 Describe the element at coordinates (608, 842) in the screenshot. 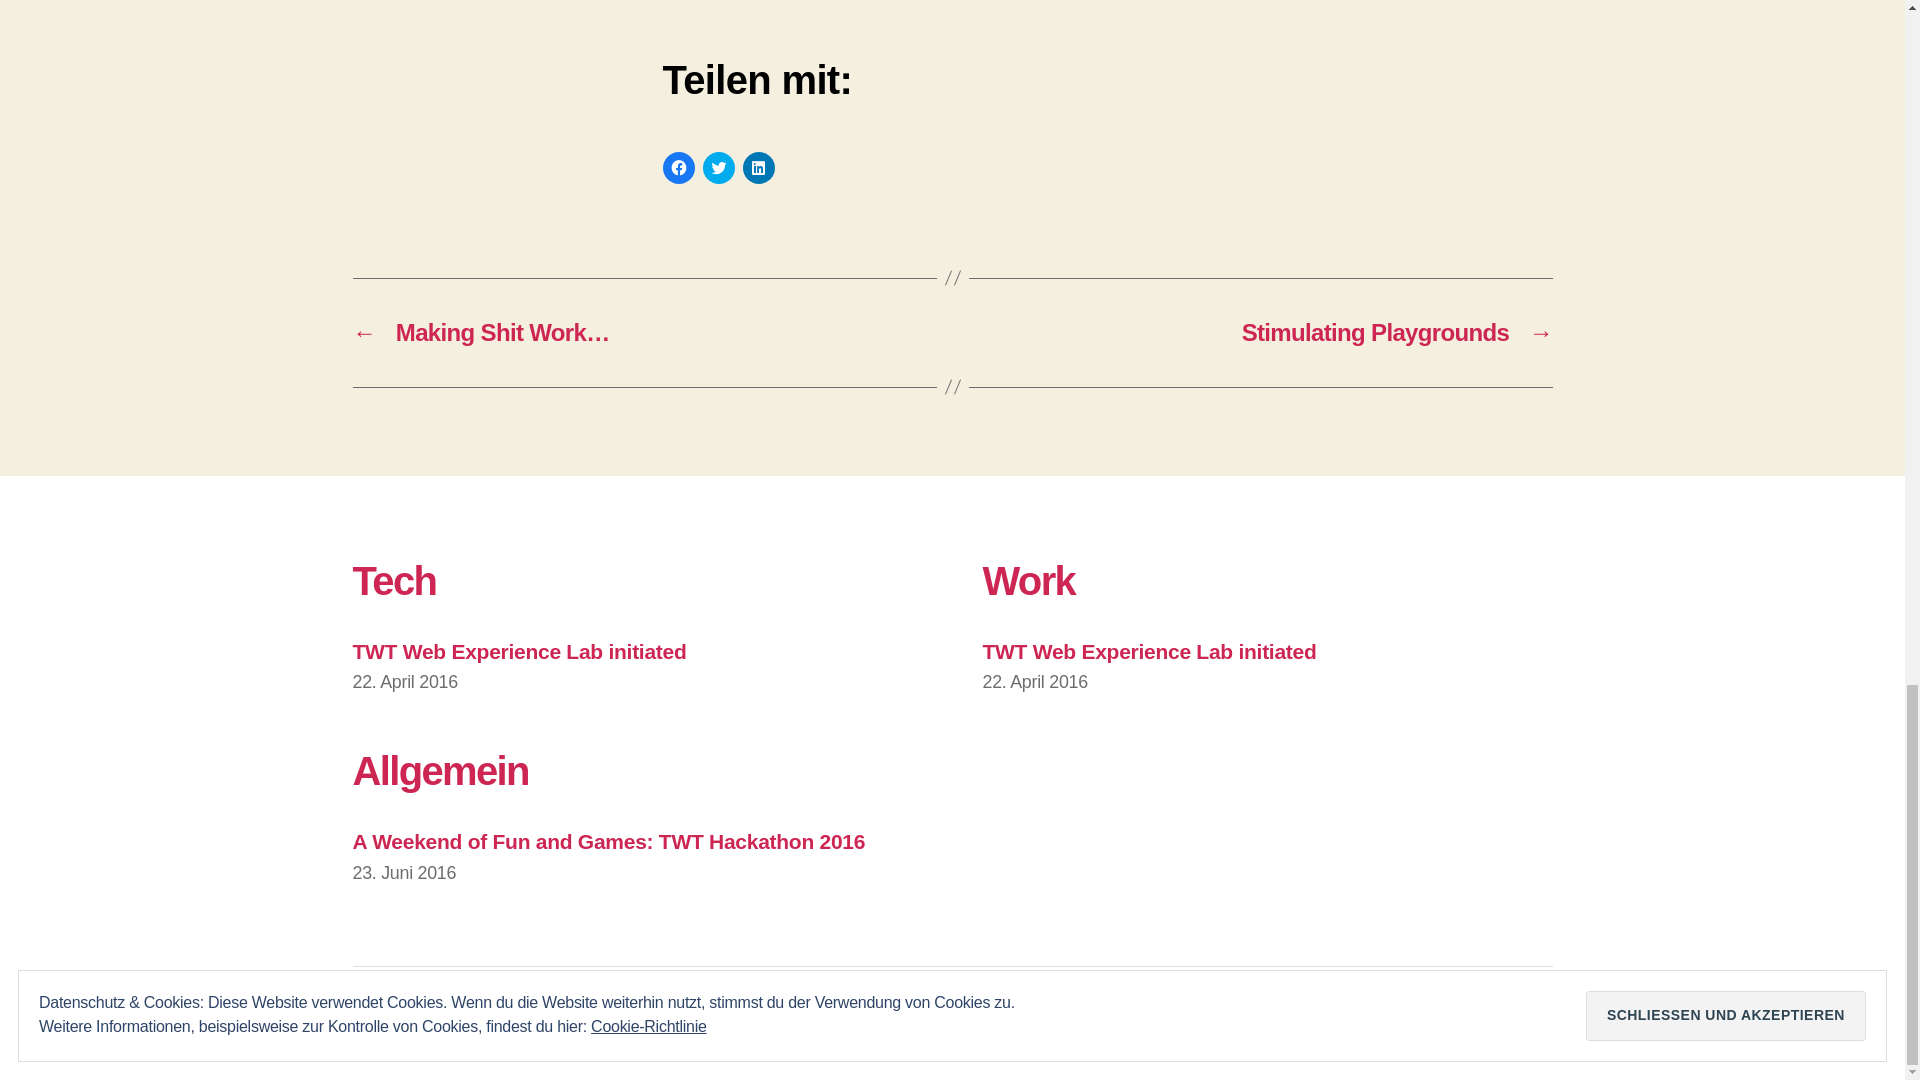

I see `A Weekend of Fun and Games: TWT Hackathon 2016` at that location.